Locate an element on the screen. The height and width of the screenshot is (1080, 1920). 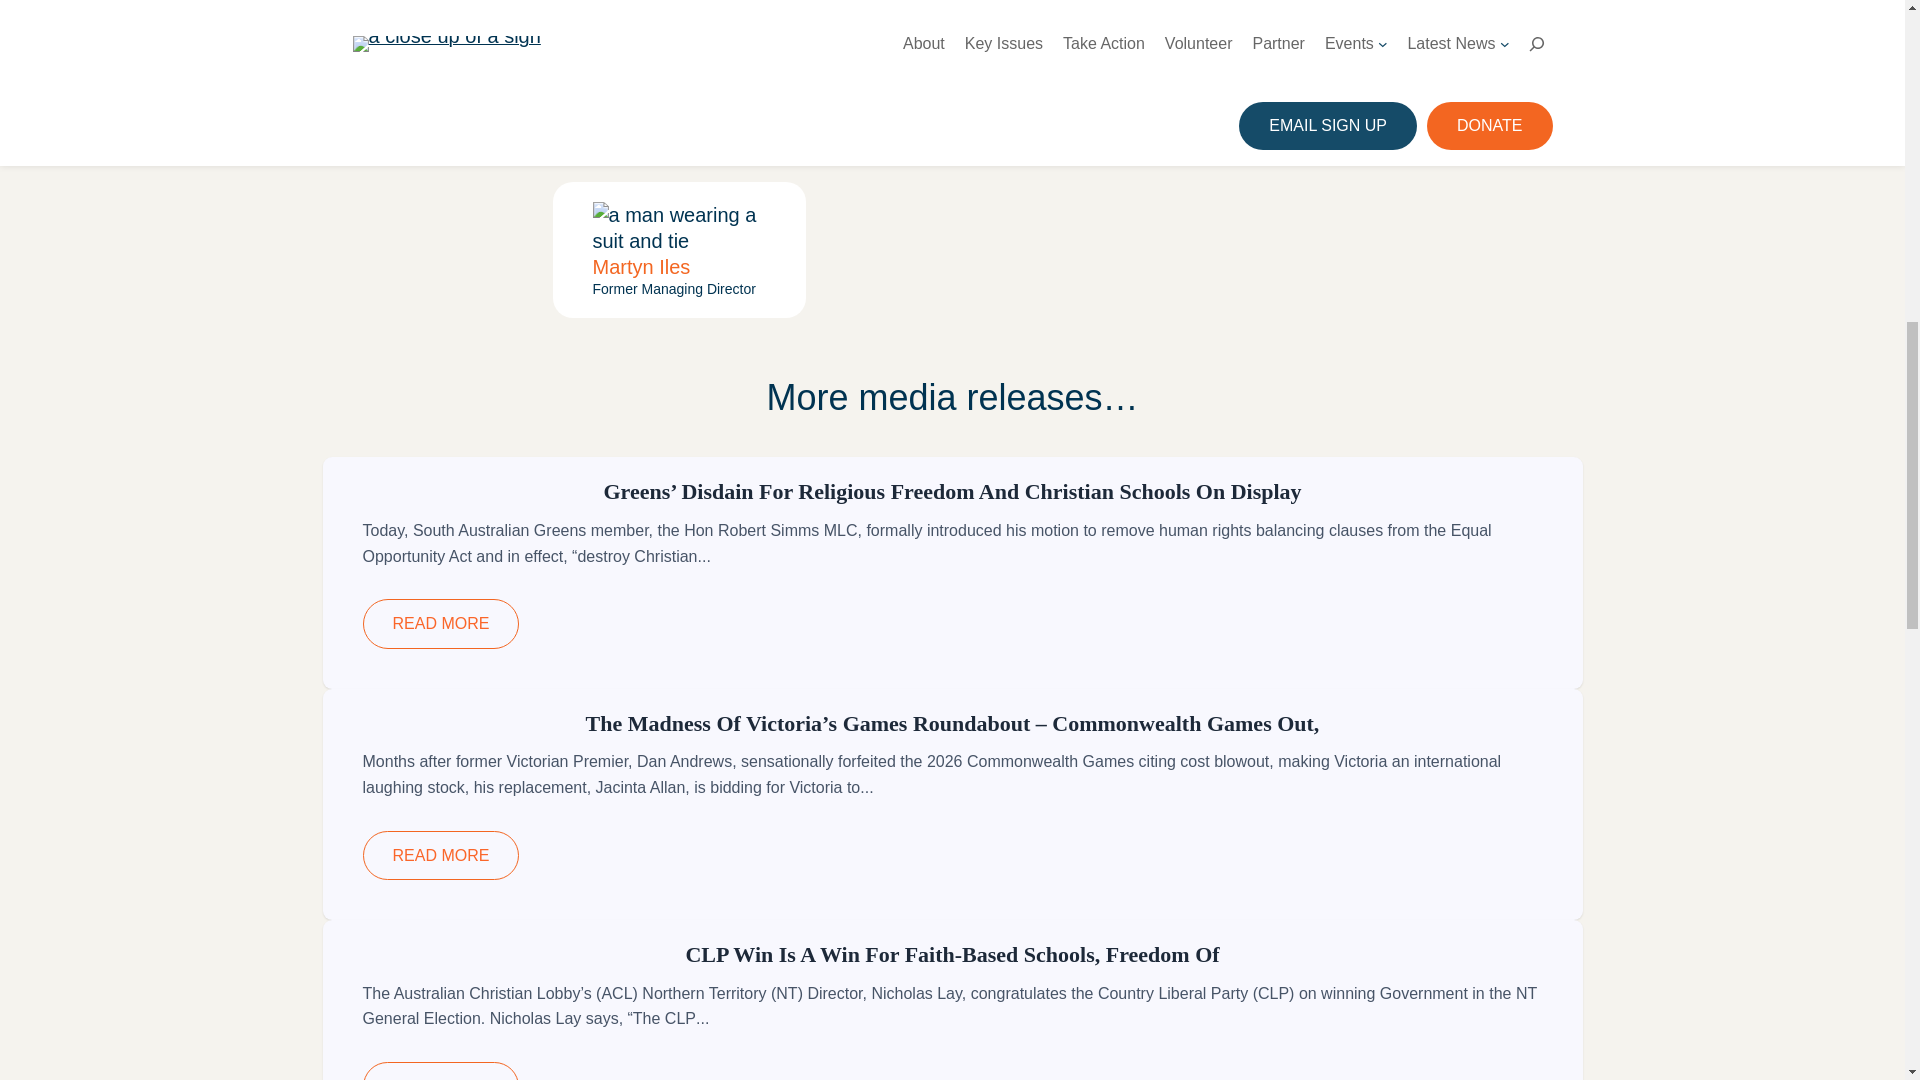
READ MORE is located at coordinates (440, 855).